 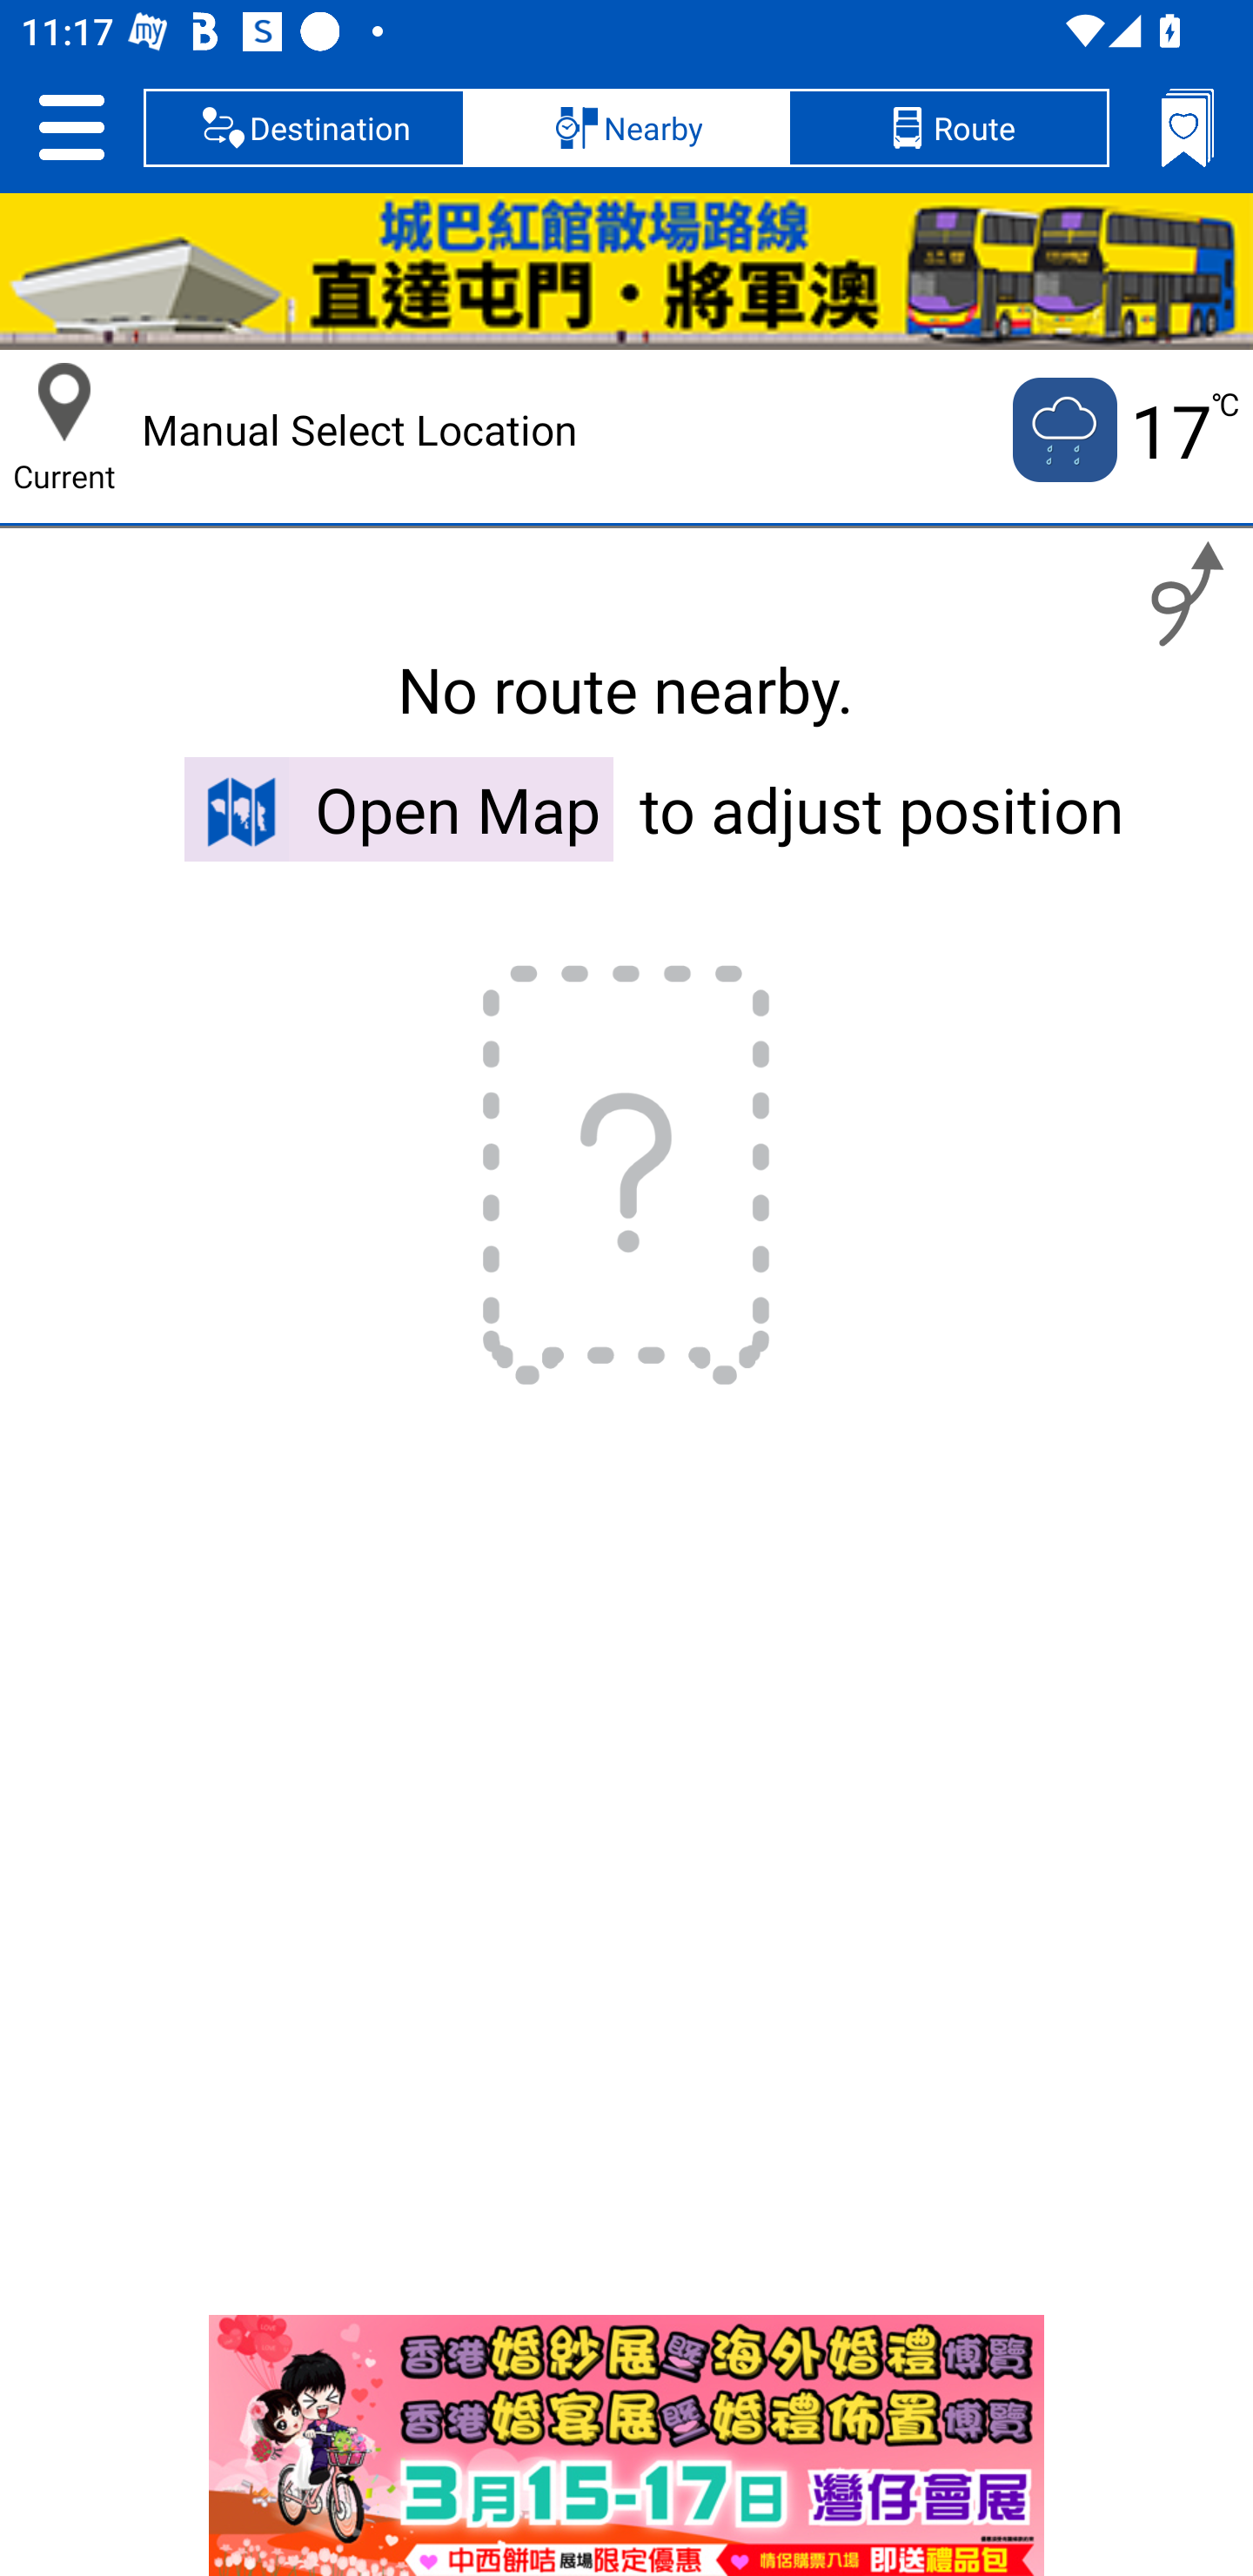 What do you see at coordinates (948, 127) in the screenshot?
I see `Route` at bounding box center [948, 127].